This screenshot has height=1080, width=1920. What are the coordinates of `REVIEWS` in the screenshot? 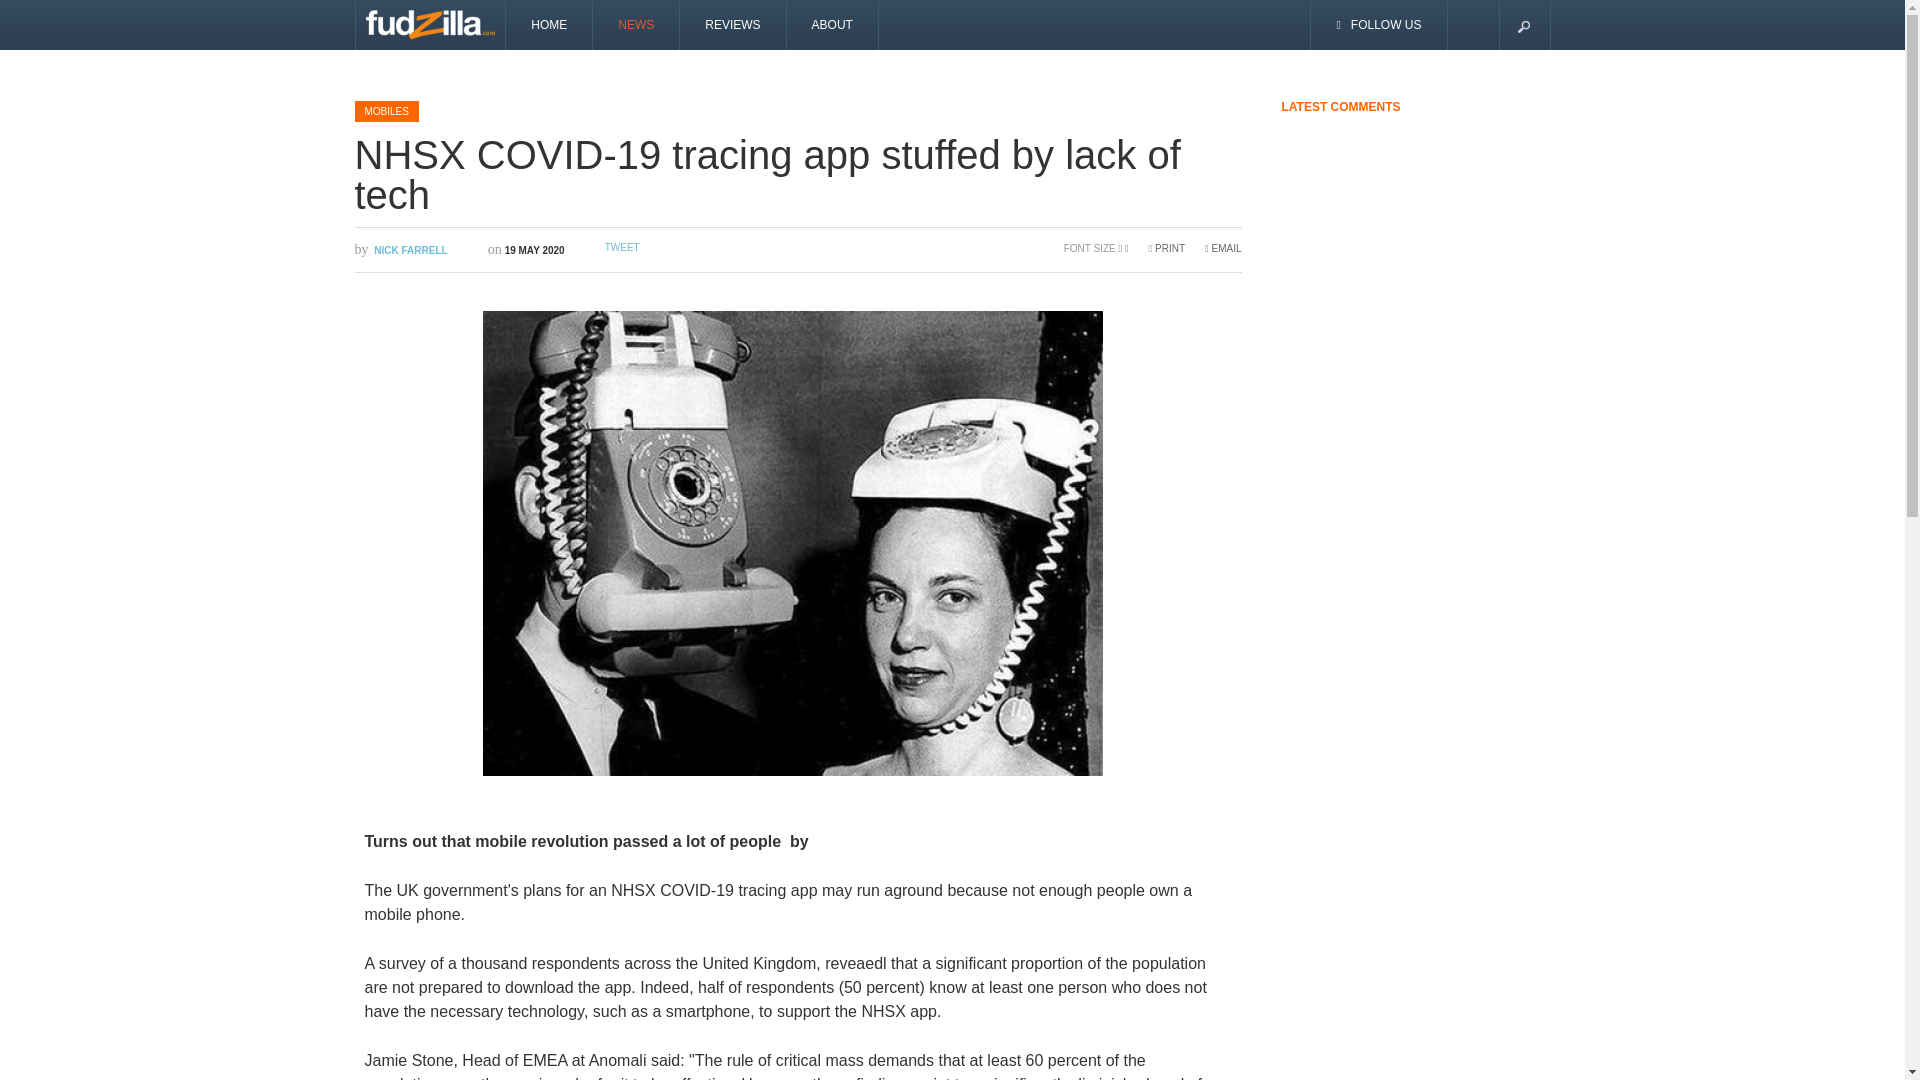 It's located at (732, 24).